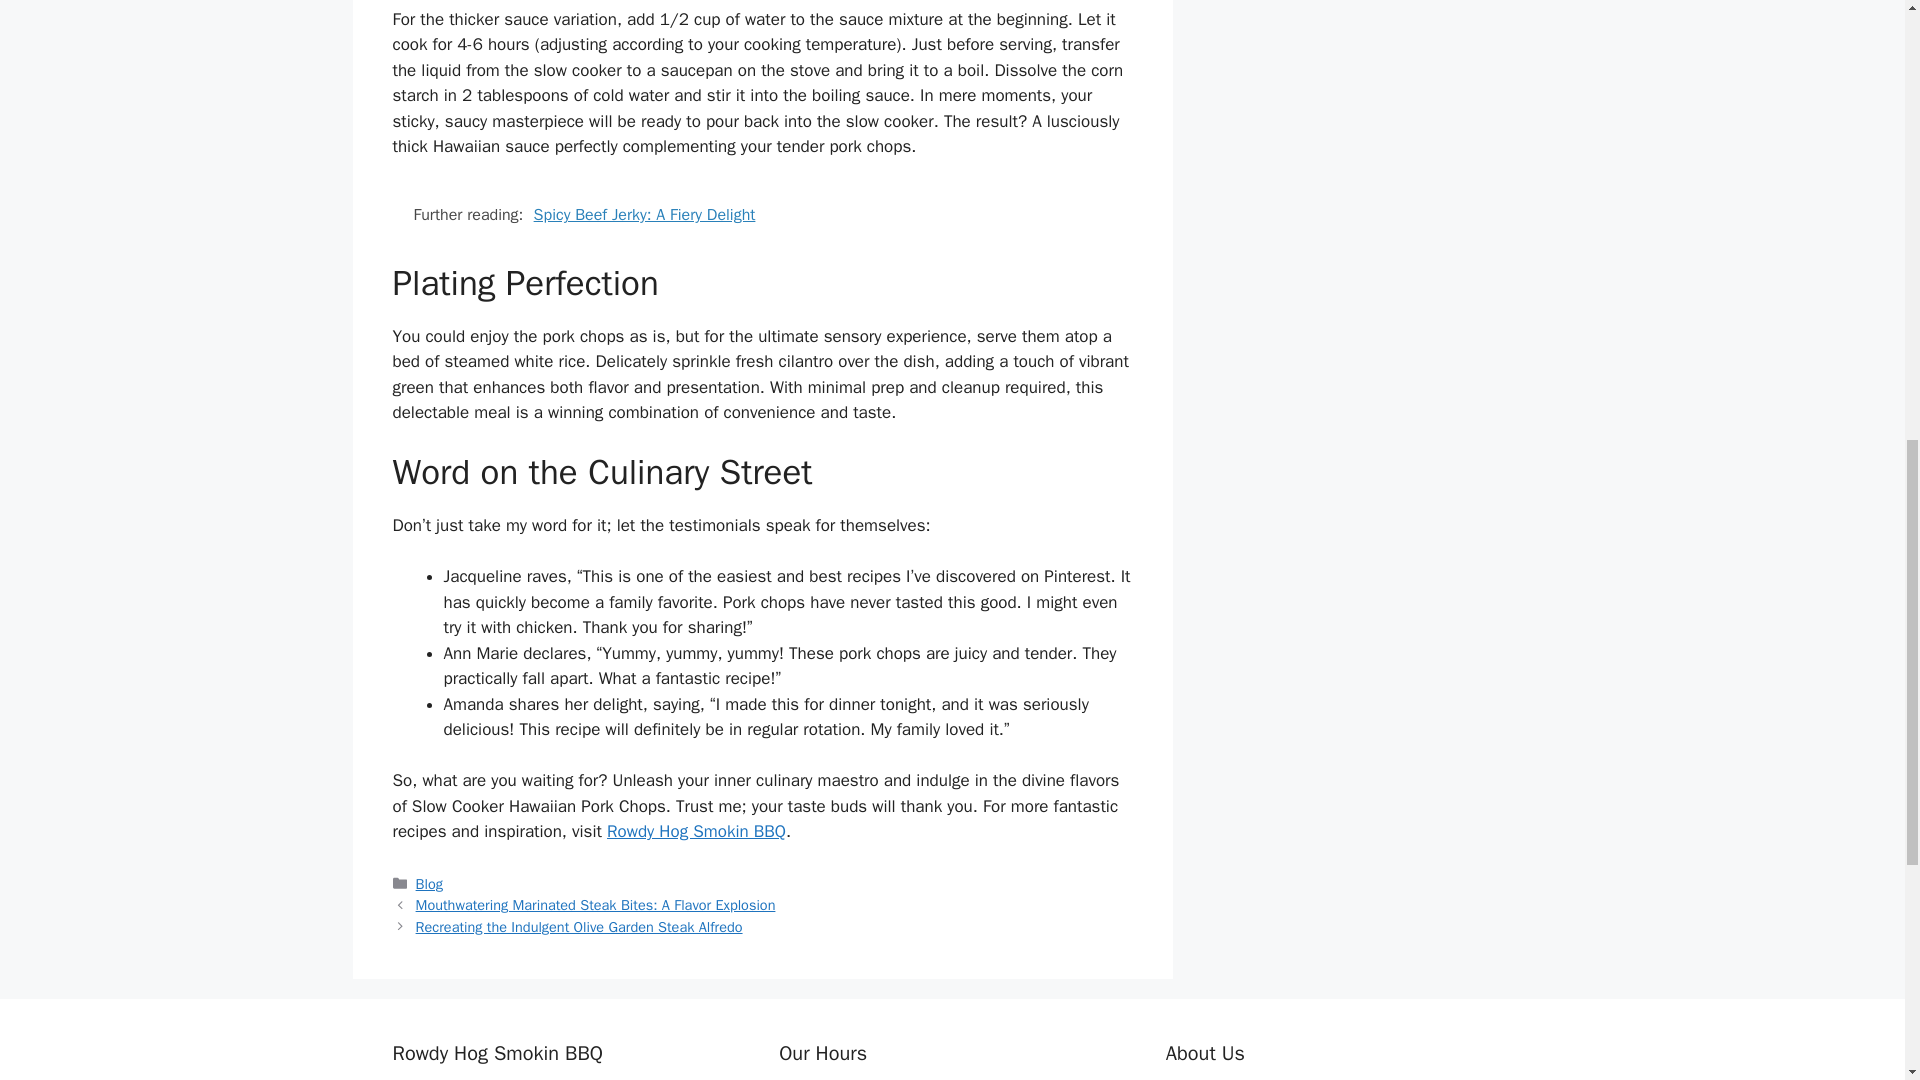 Image resolution: width=1920 pixels, height=1080 pixels. Describe the element at coordinates (596, 904) in the screenshot. I see `Mouthwatering Marinated Steak Bites: A Flavor Explosion` at that location.